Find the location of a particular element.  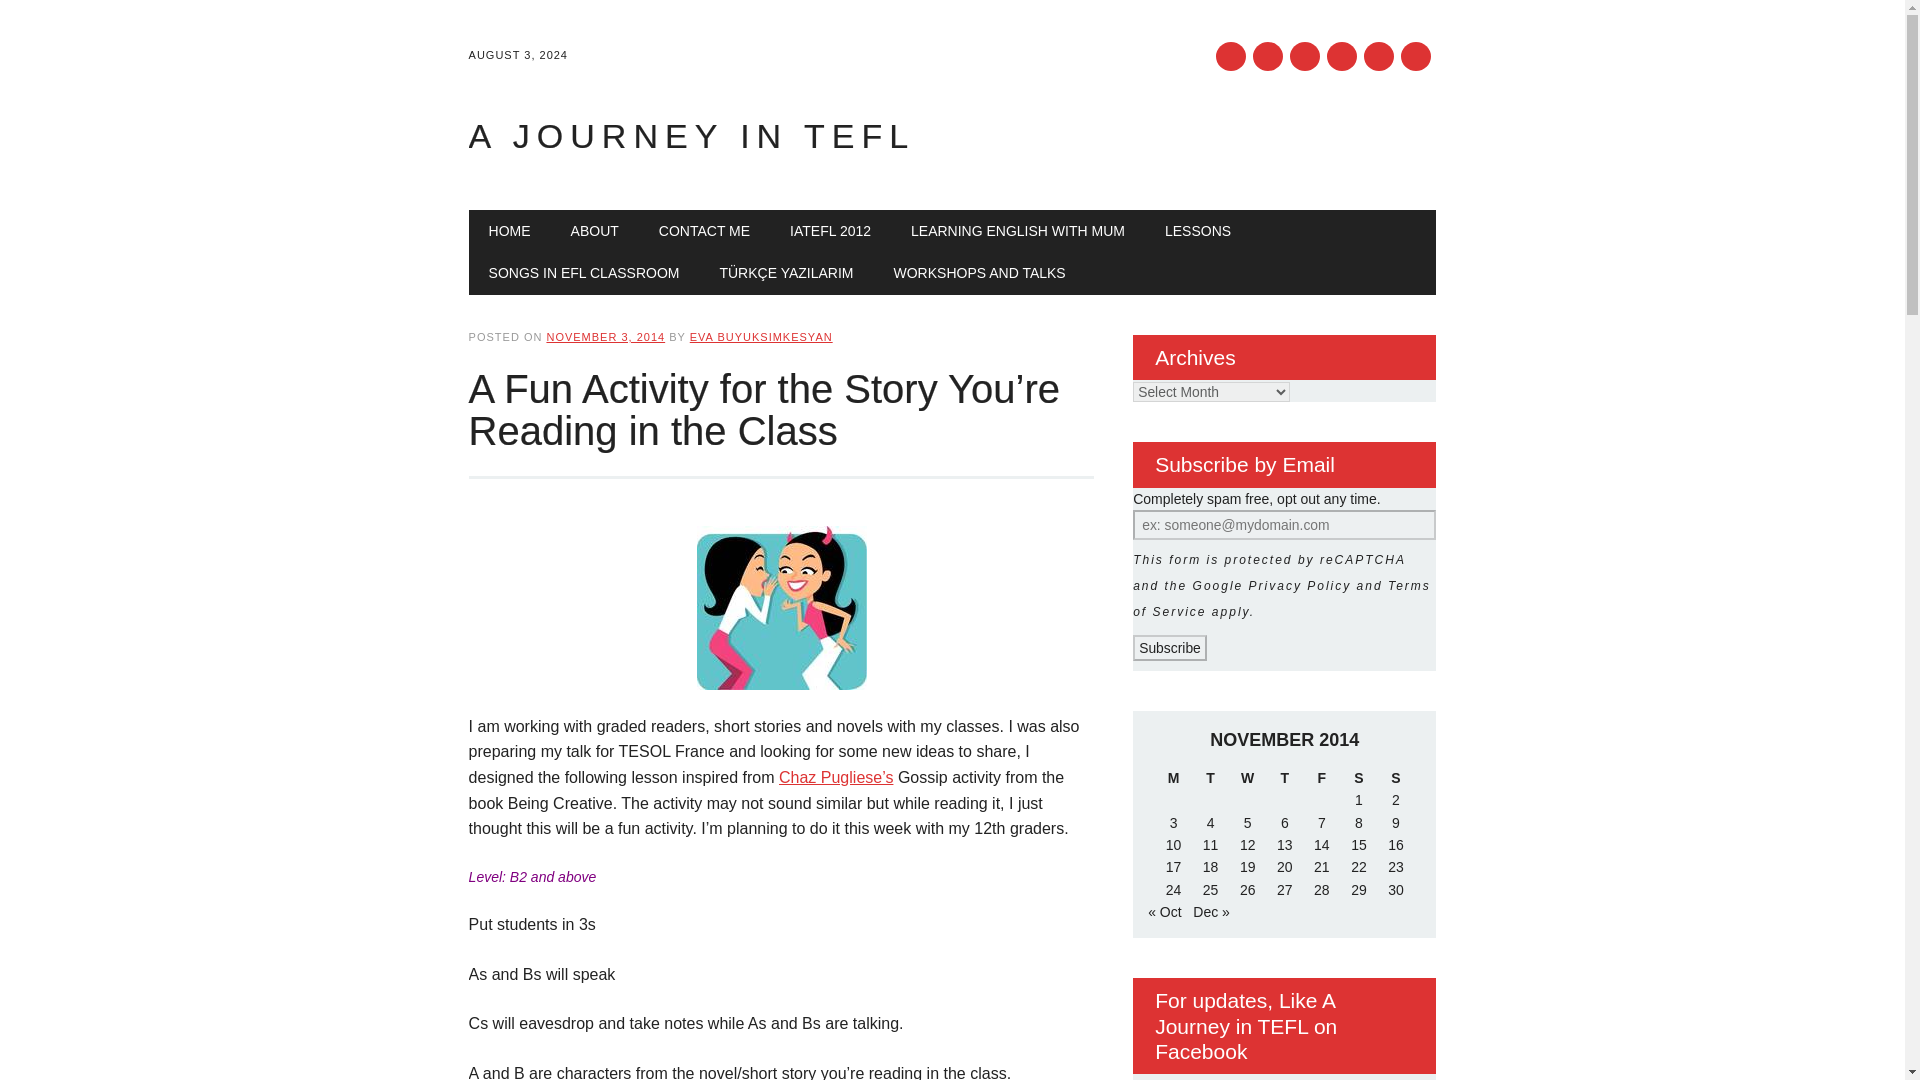

IATEFL 2012 is located at coordinates (830, 230).